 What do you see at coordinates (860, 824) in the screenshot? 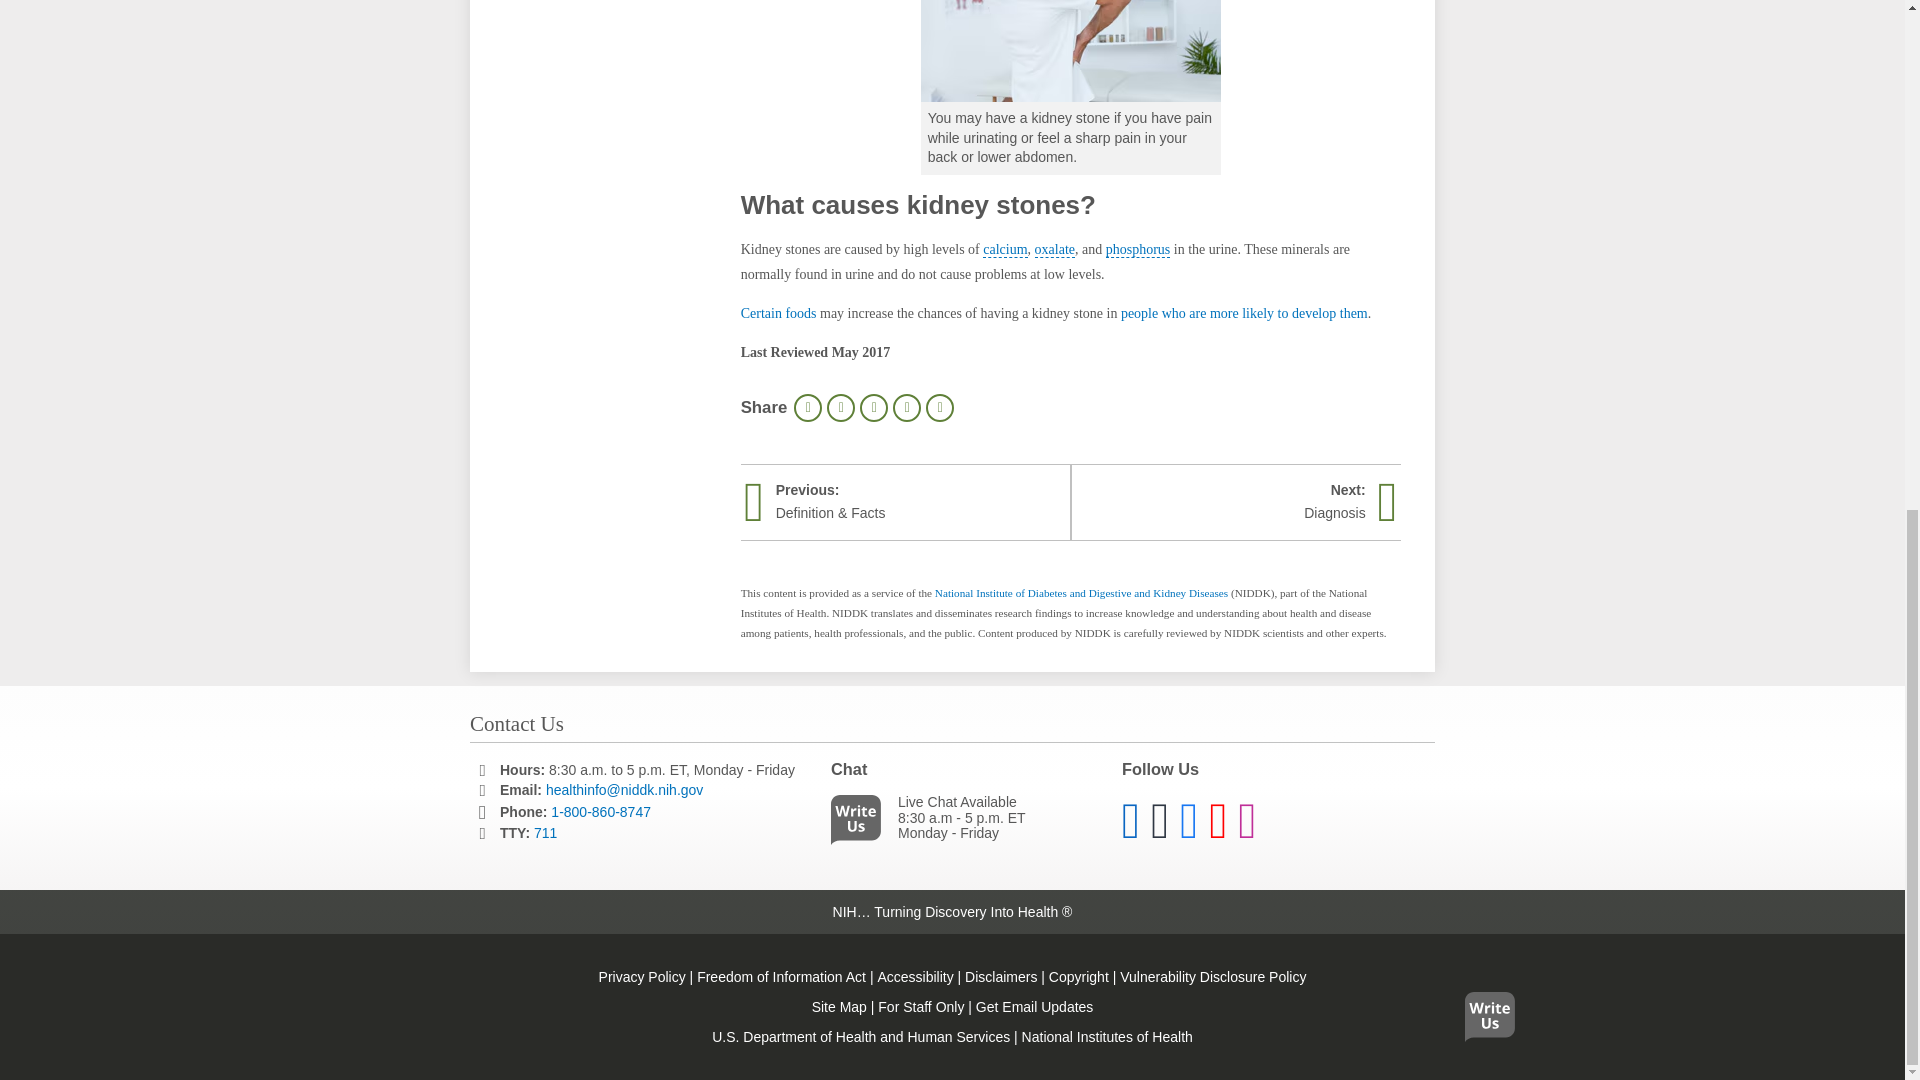
I see `Write us` at bounding box center [860, 824].